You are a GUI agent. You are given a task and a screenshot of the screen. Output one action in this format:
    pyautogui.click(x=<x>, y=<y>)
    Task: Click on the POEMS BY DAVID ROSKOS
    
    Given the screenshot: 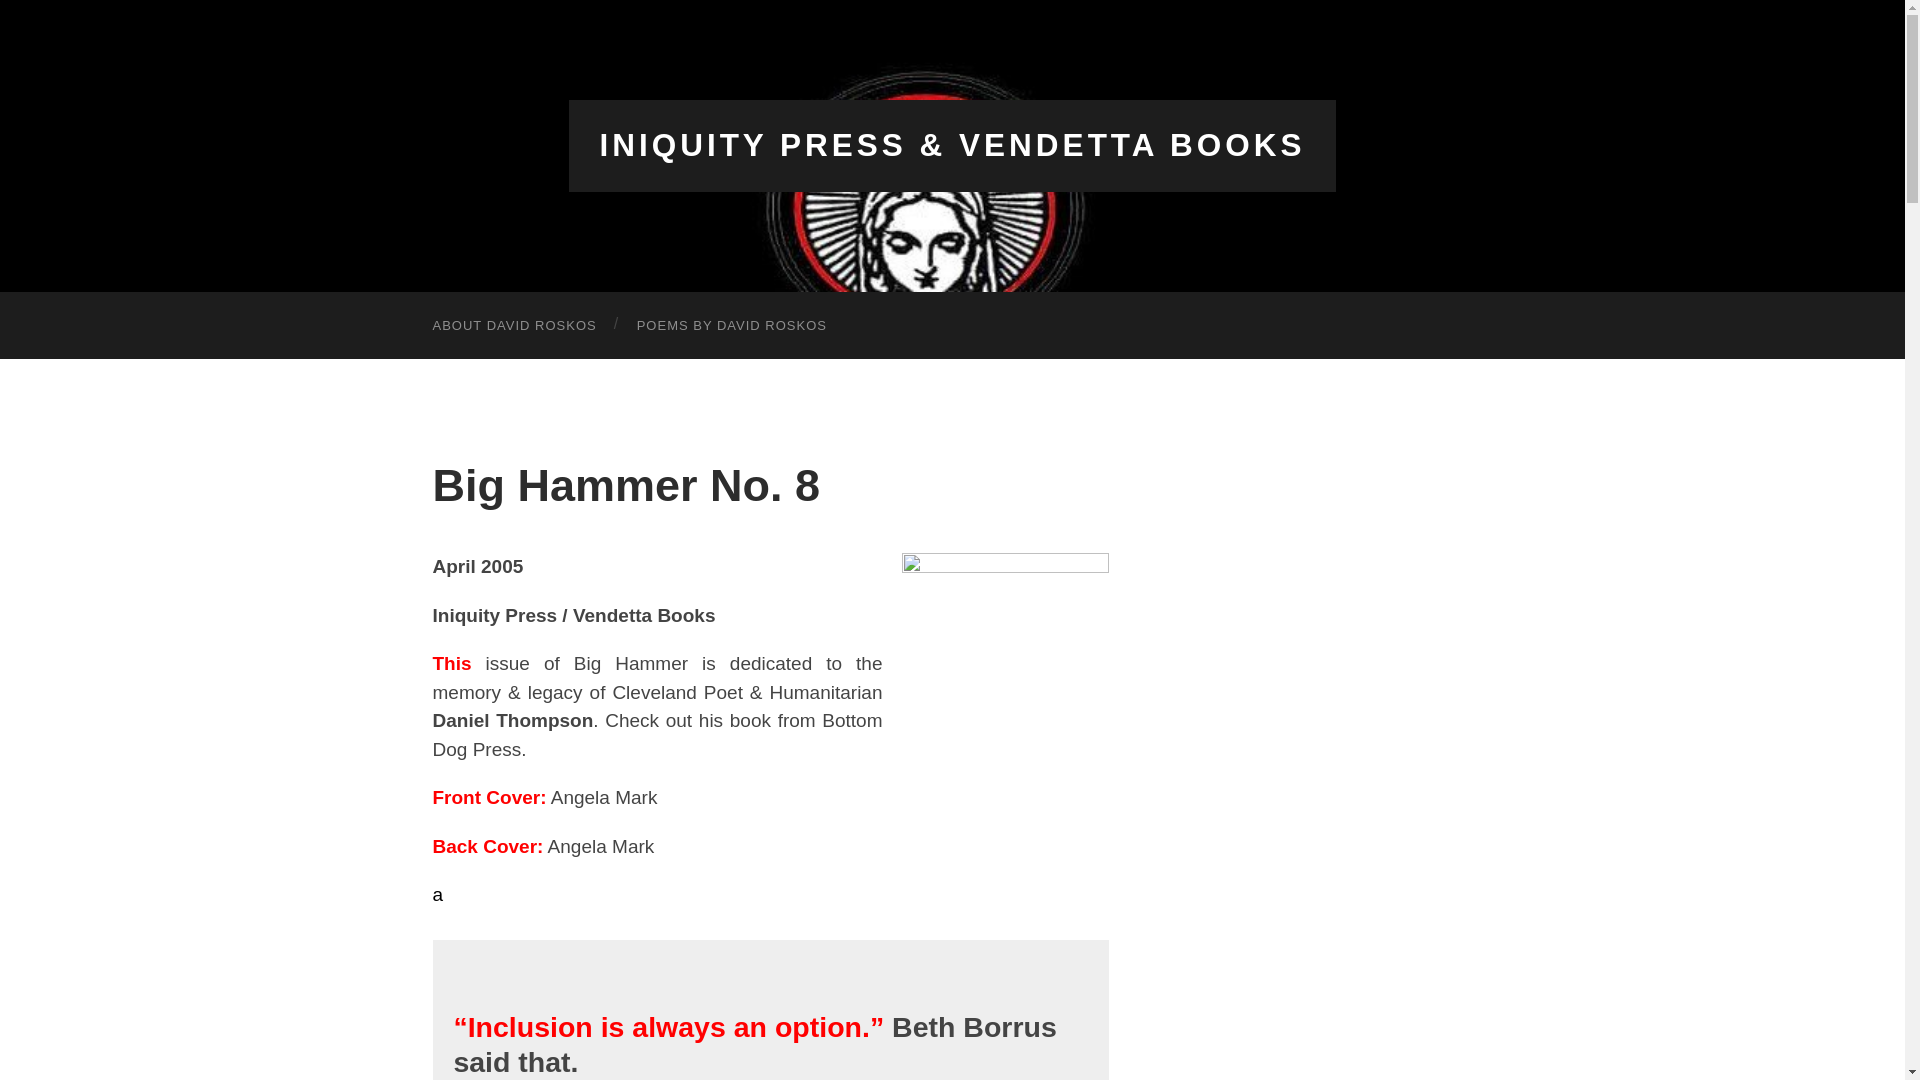 What is the action you would take?
    pyautogui.click(x=731, y=324)
    